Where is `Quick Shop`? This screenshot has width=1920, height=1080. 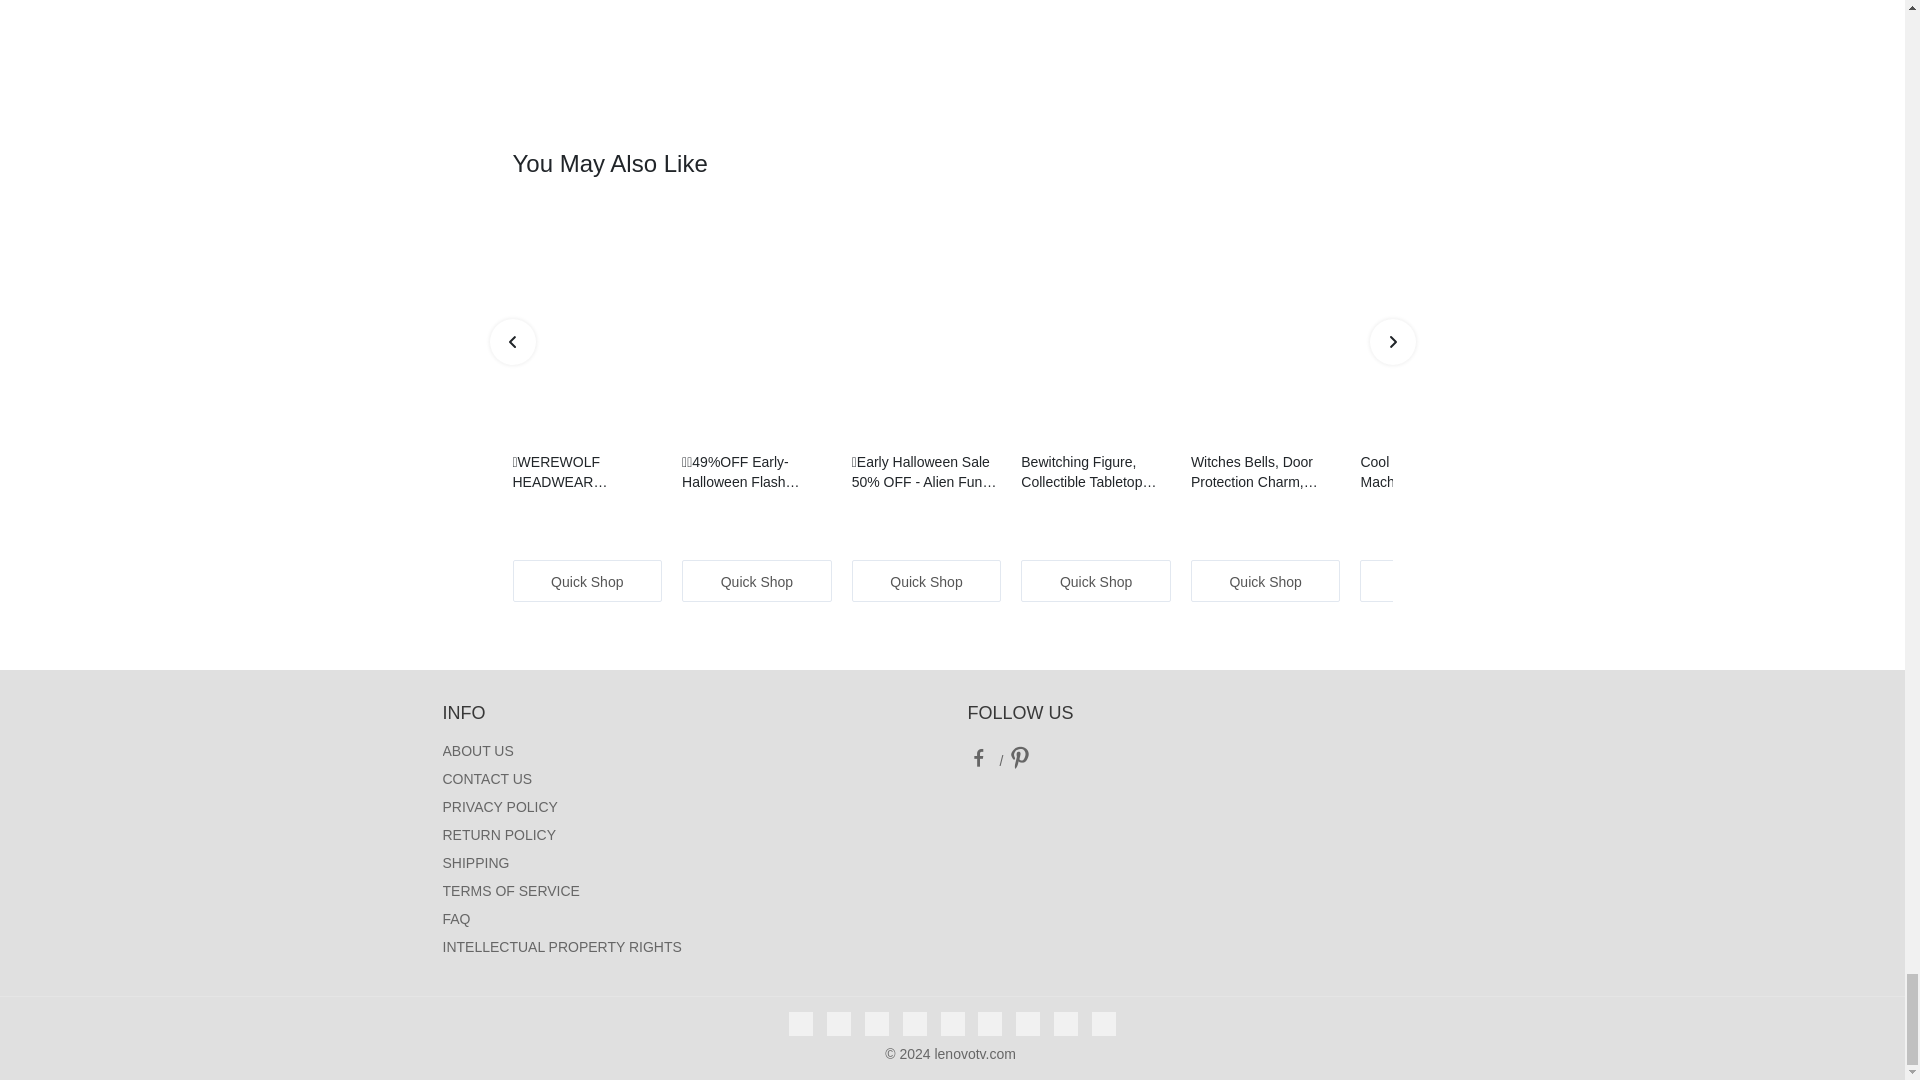 Quick Shop is located at coordinates (587, 580).